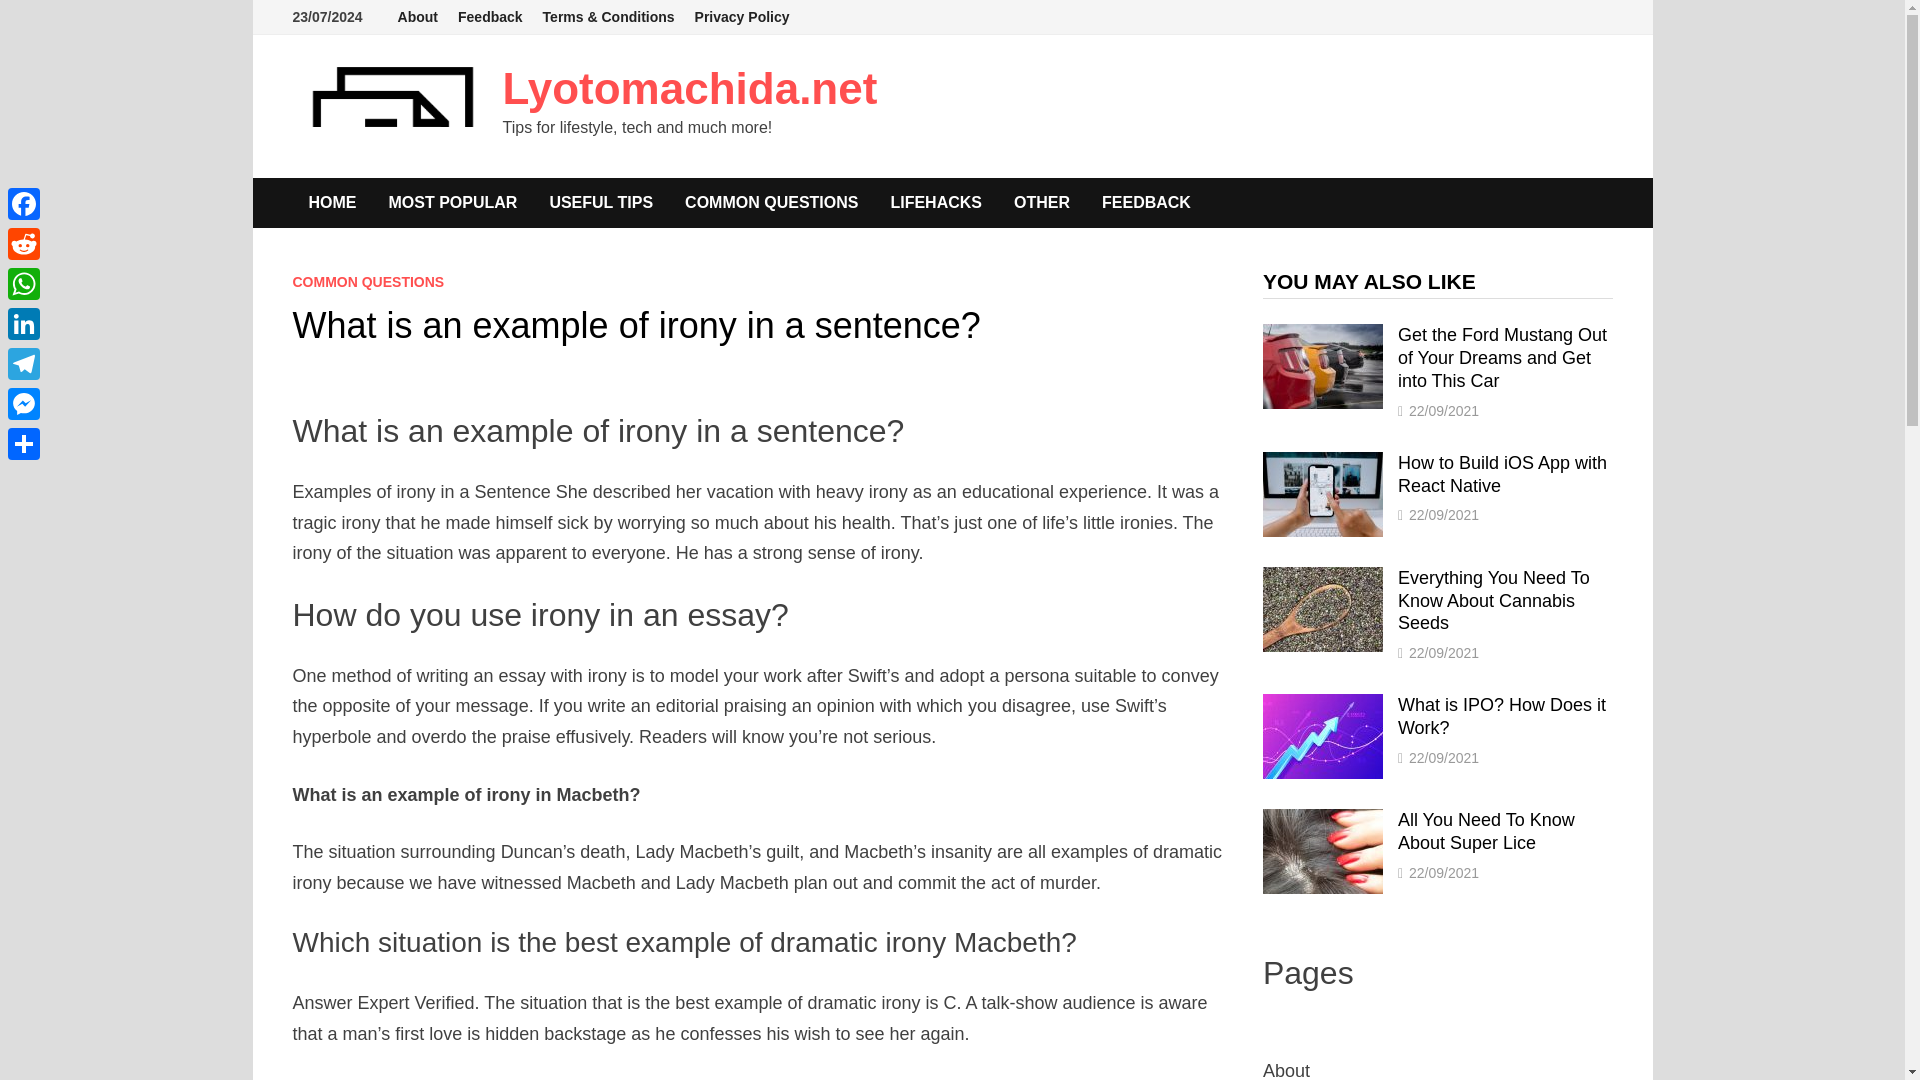 This screenshot has height=1080, width=1920. Describe the element at coordinates (24, 364) in the screenshot. I see `Telegram` at that location.